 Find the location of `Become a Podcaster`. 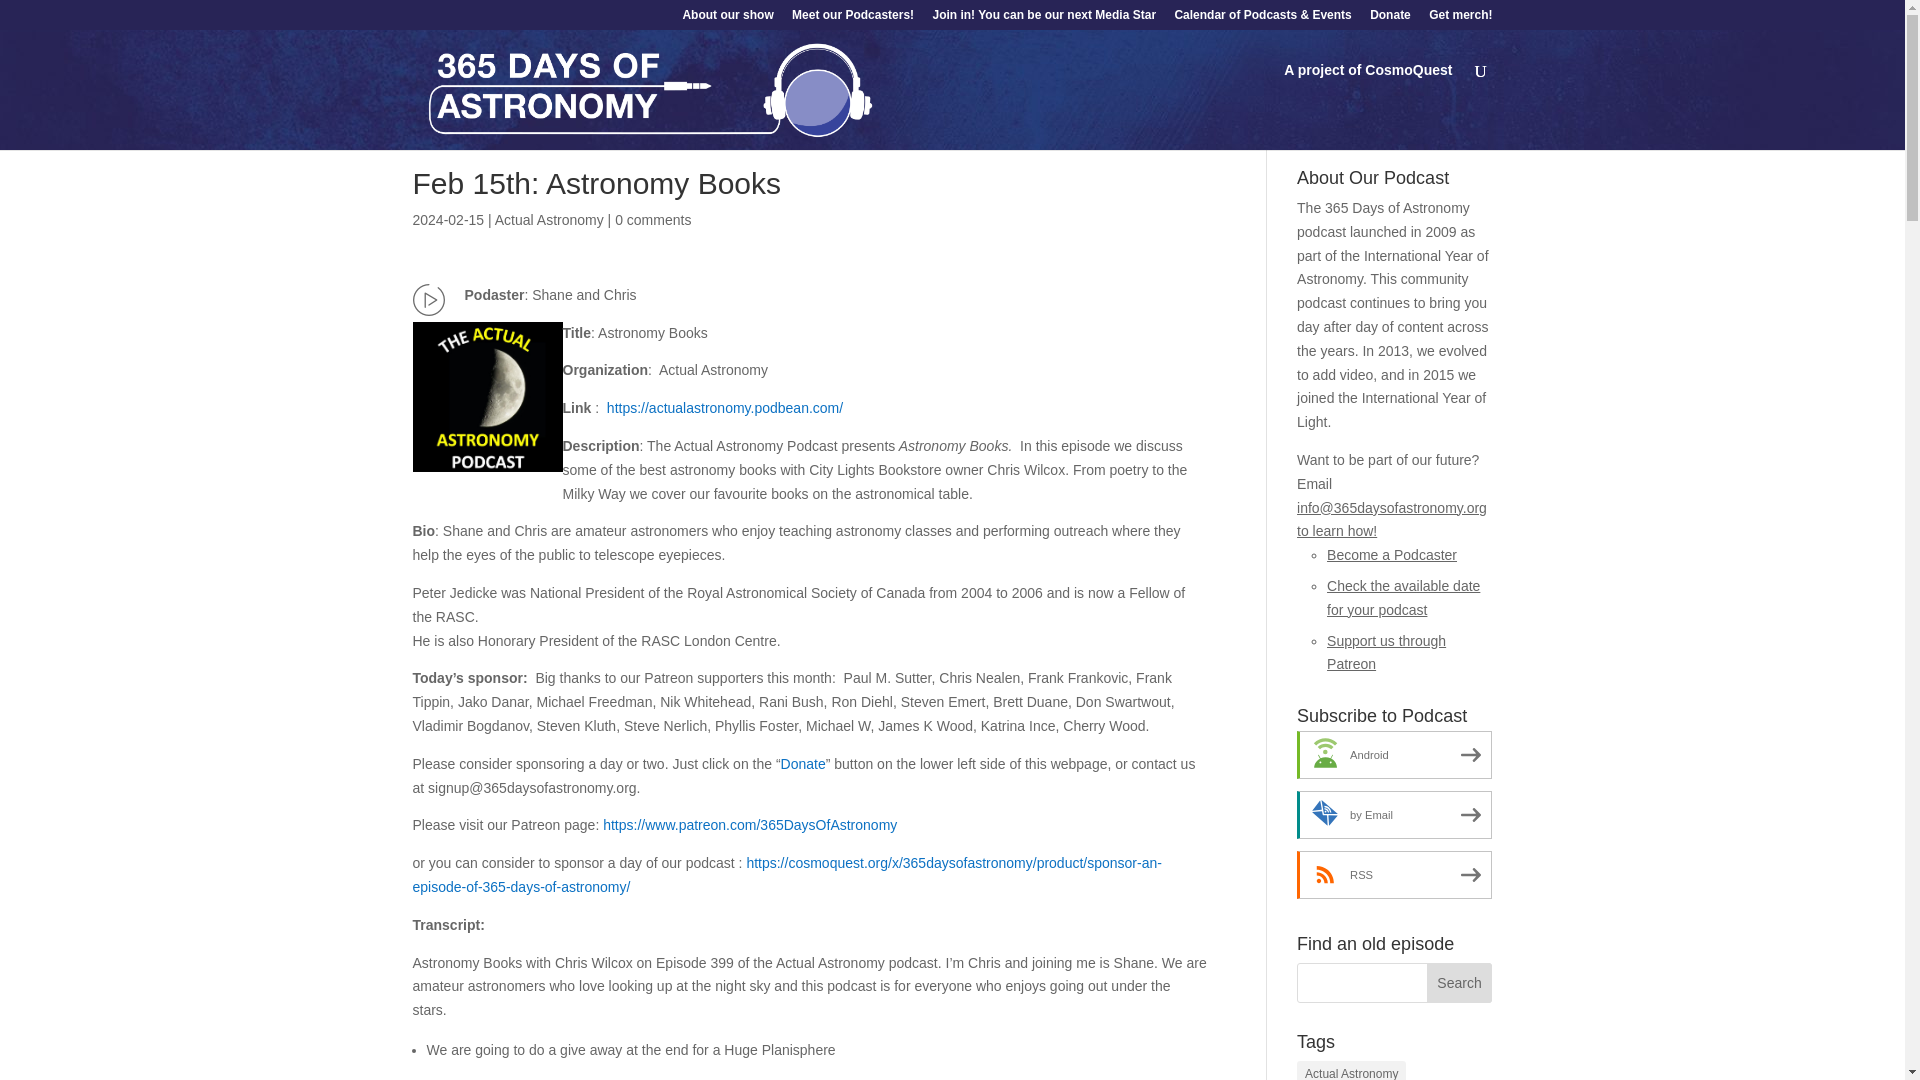

Become a Podcaster is located at coordinates (1392, 554).